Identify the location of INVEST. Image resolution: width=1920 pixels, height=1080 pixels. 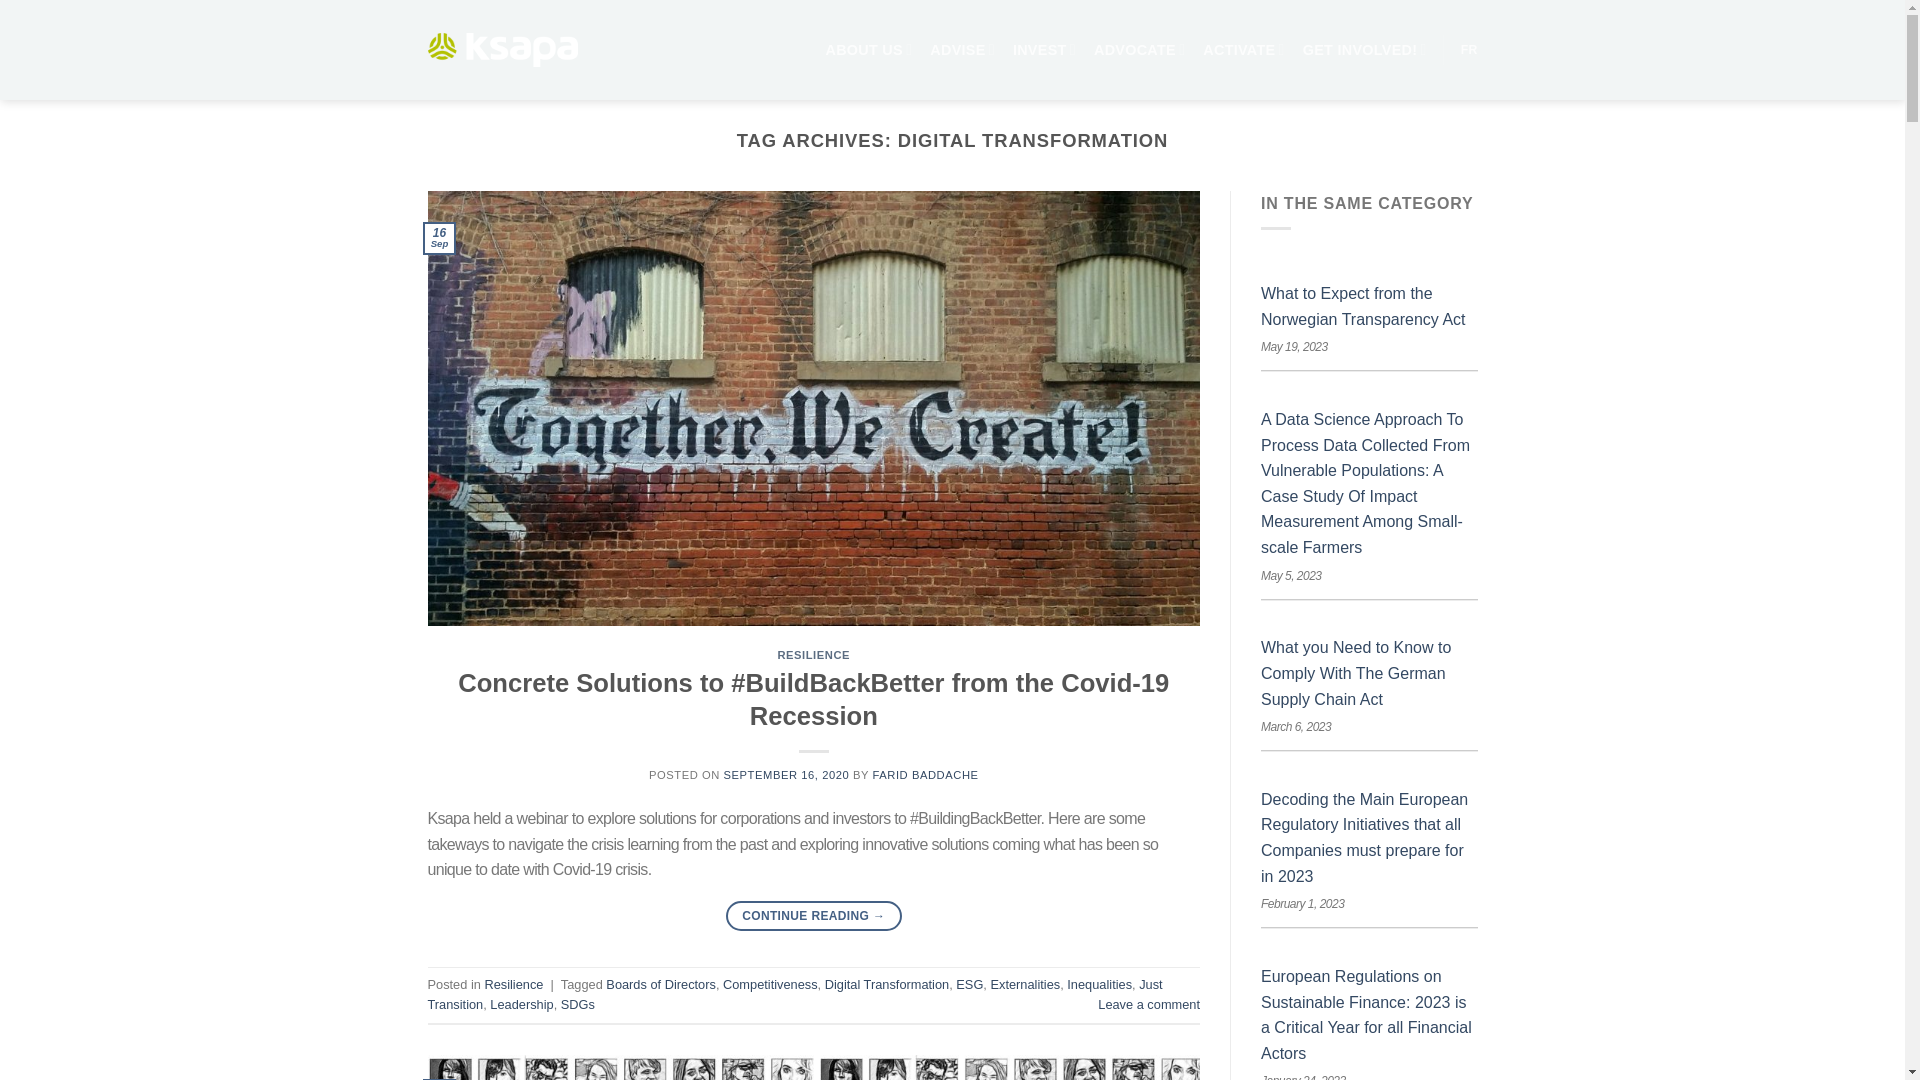
(1044, 50).